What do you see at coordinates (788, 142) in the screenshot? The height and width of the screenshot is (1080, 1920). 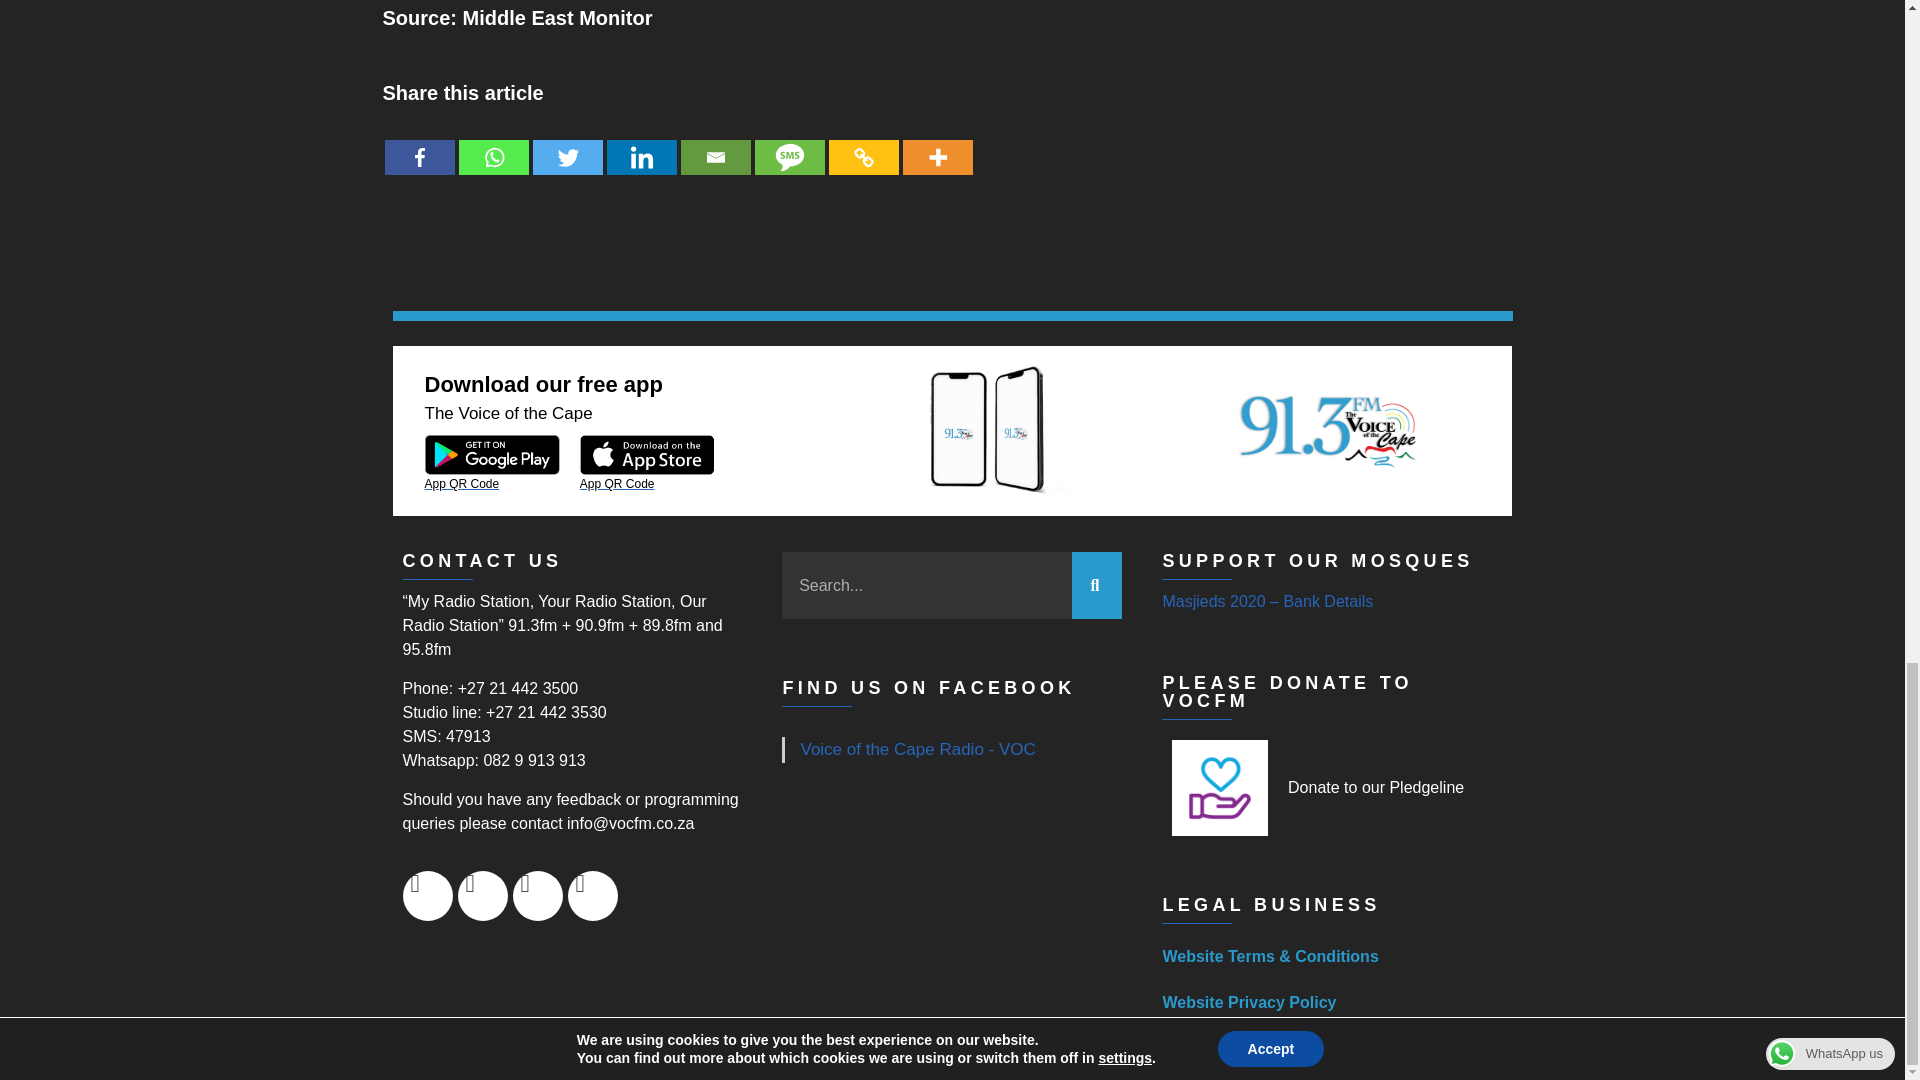 I see `SMS` at bounding box center [788, 142].